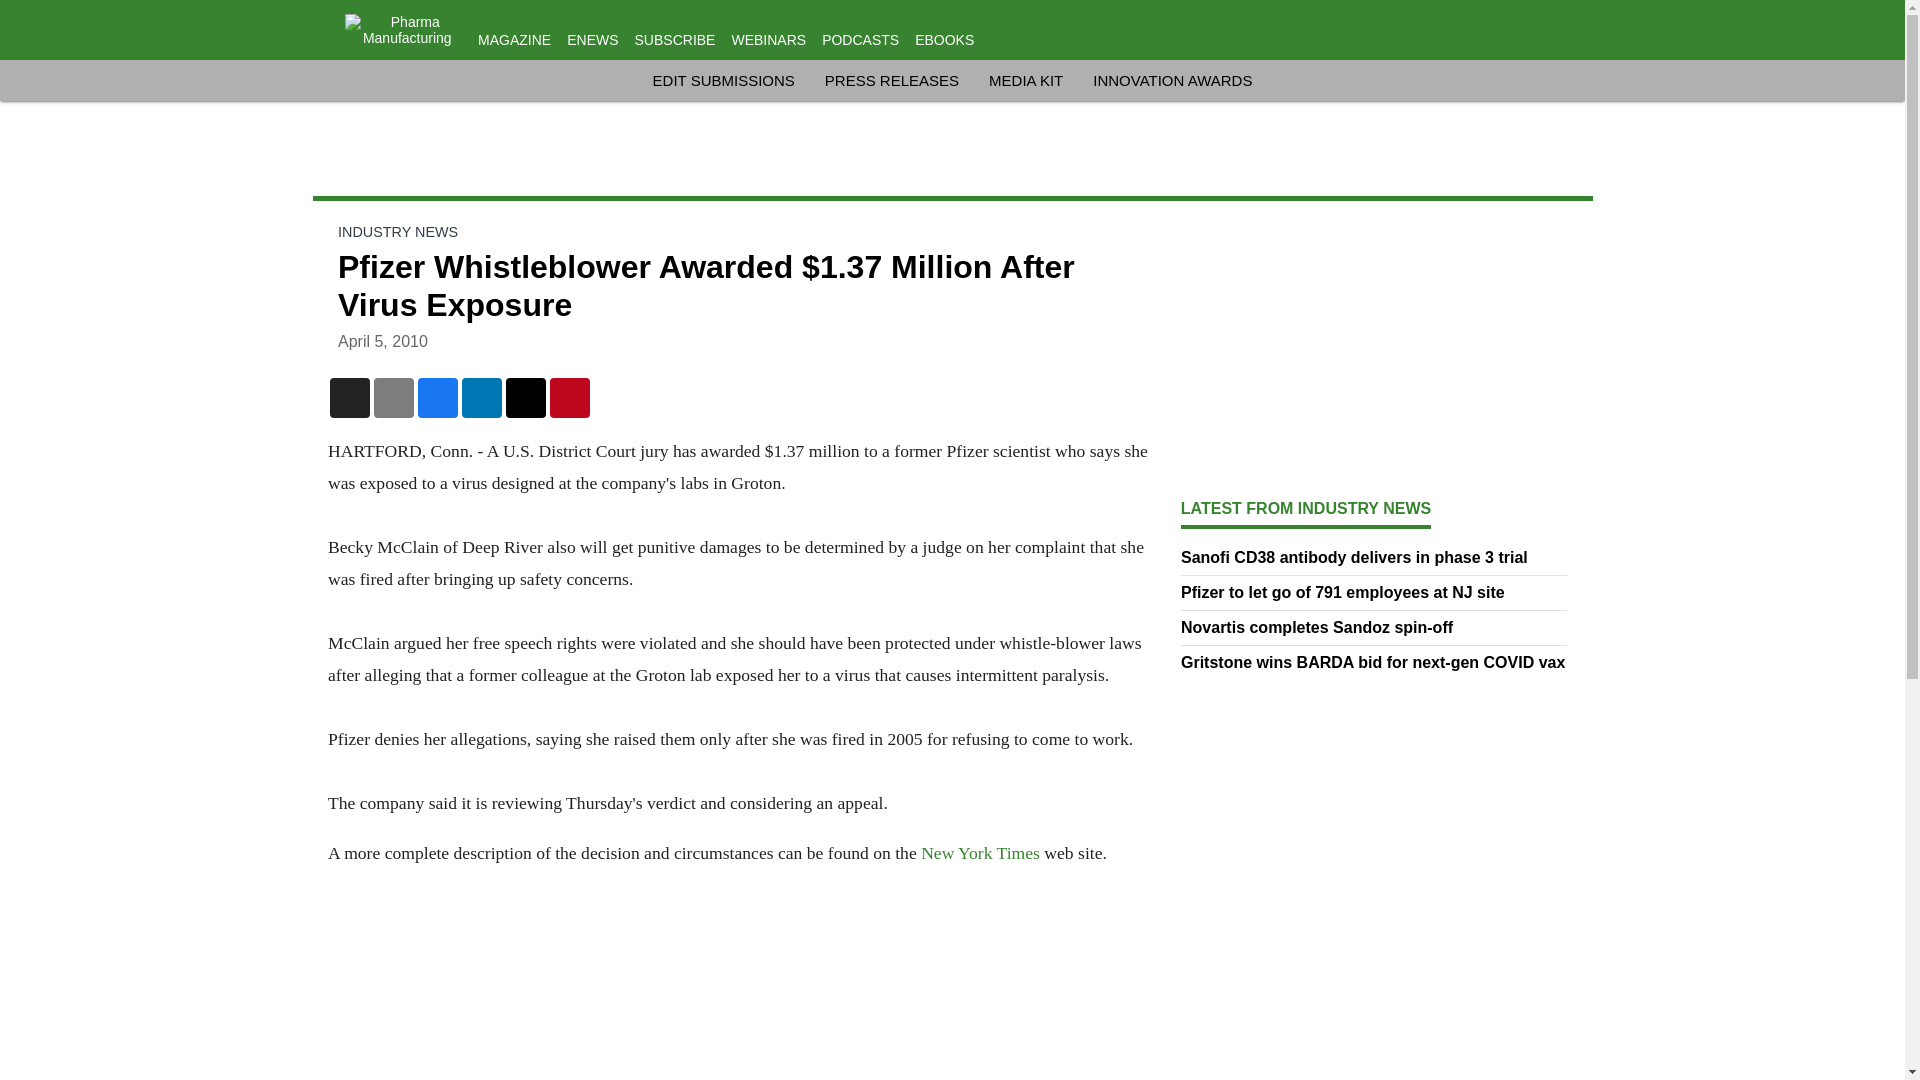 The width and height of the screenshot is (1920, 1080). What do you see at coordinates (1374, 558) in the screenshot?
I see `Sanofi CD38 antibody delivers in phase 3 trial` at bounding box center [1374, 558].